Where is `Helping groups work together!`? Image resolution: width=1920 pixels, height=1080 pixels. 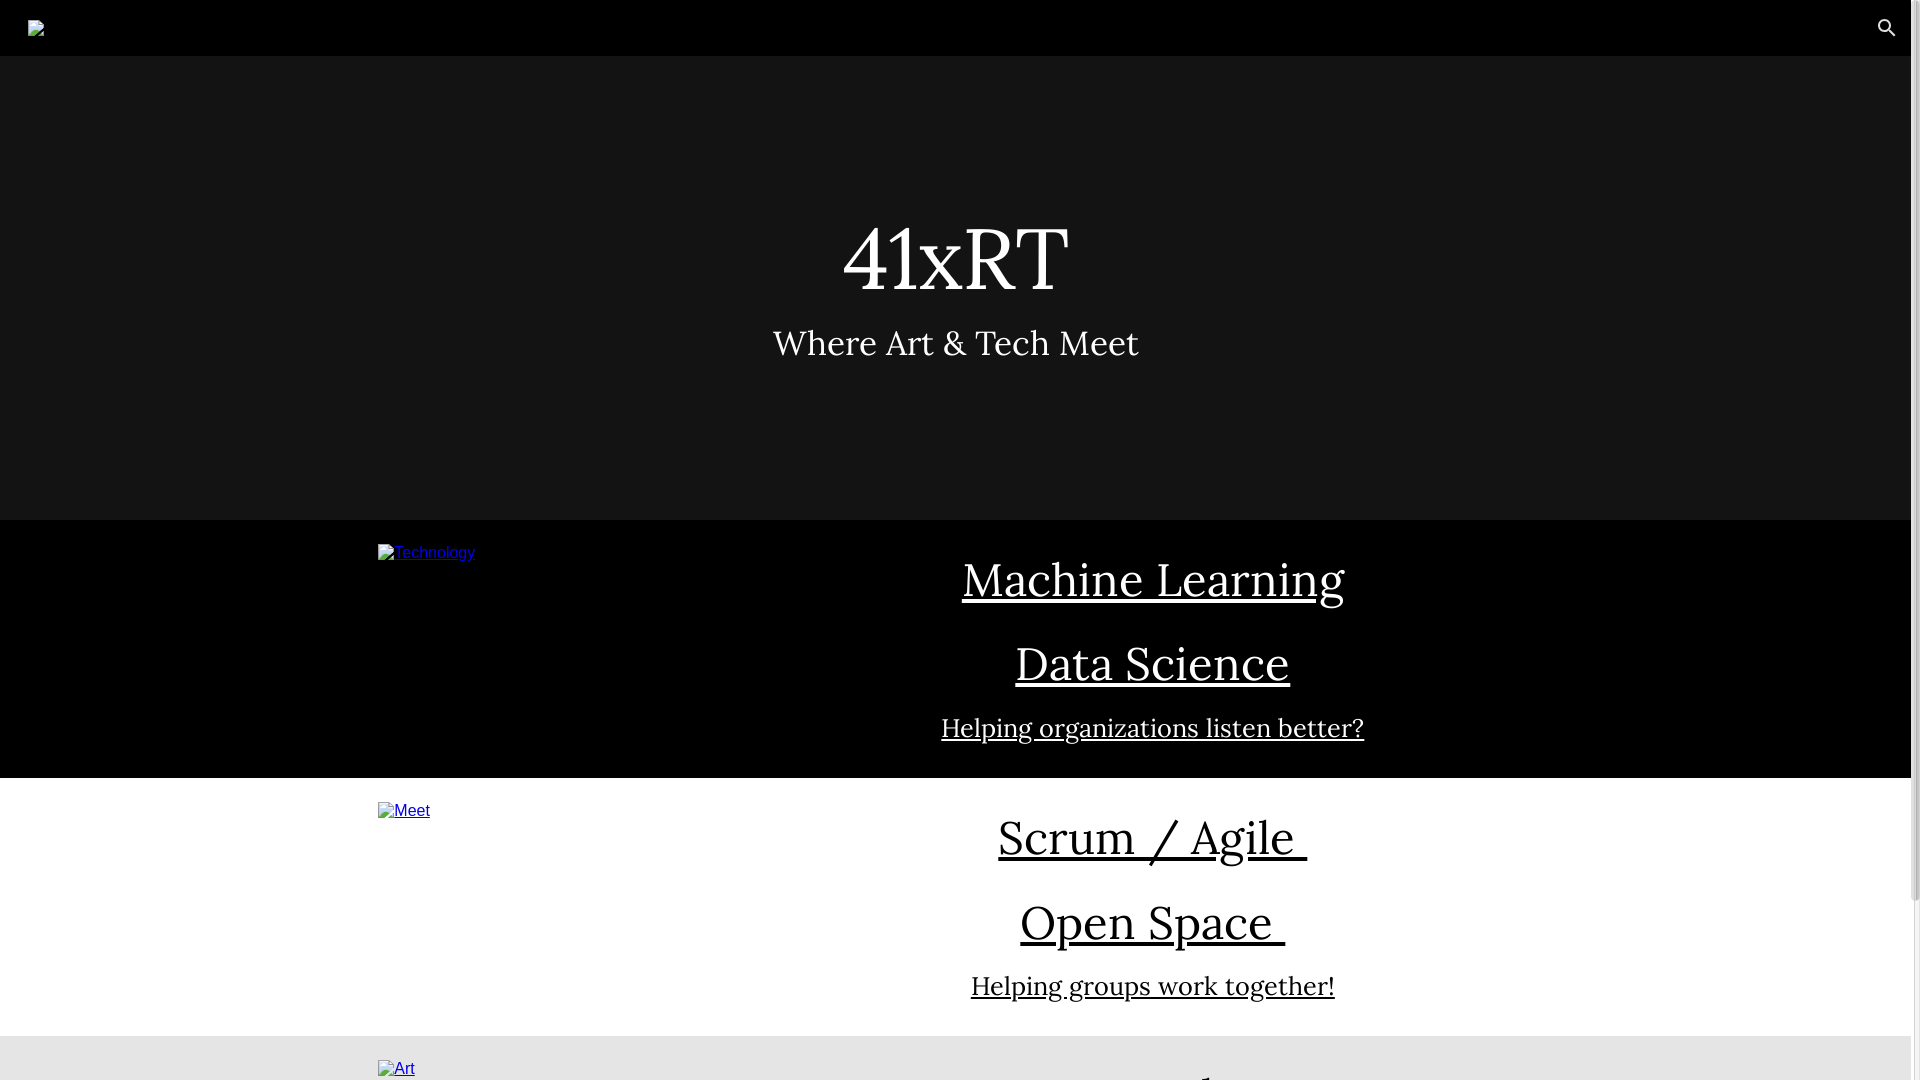
Helping groups work together! is located at coordinates (1153, 986).